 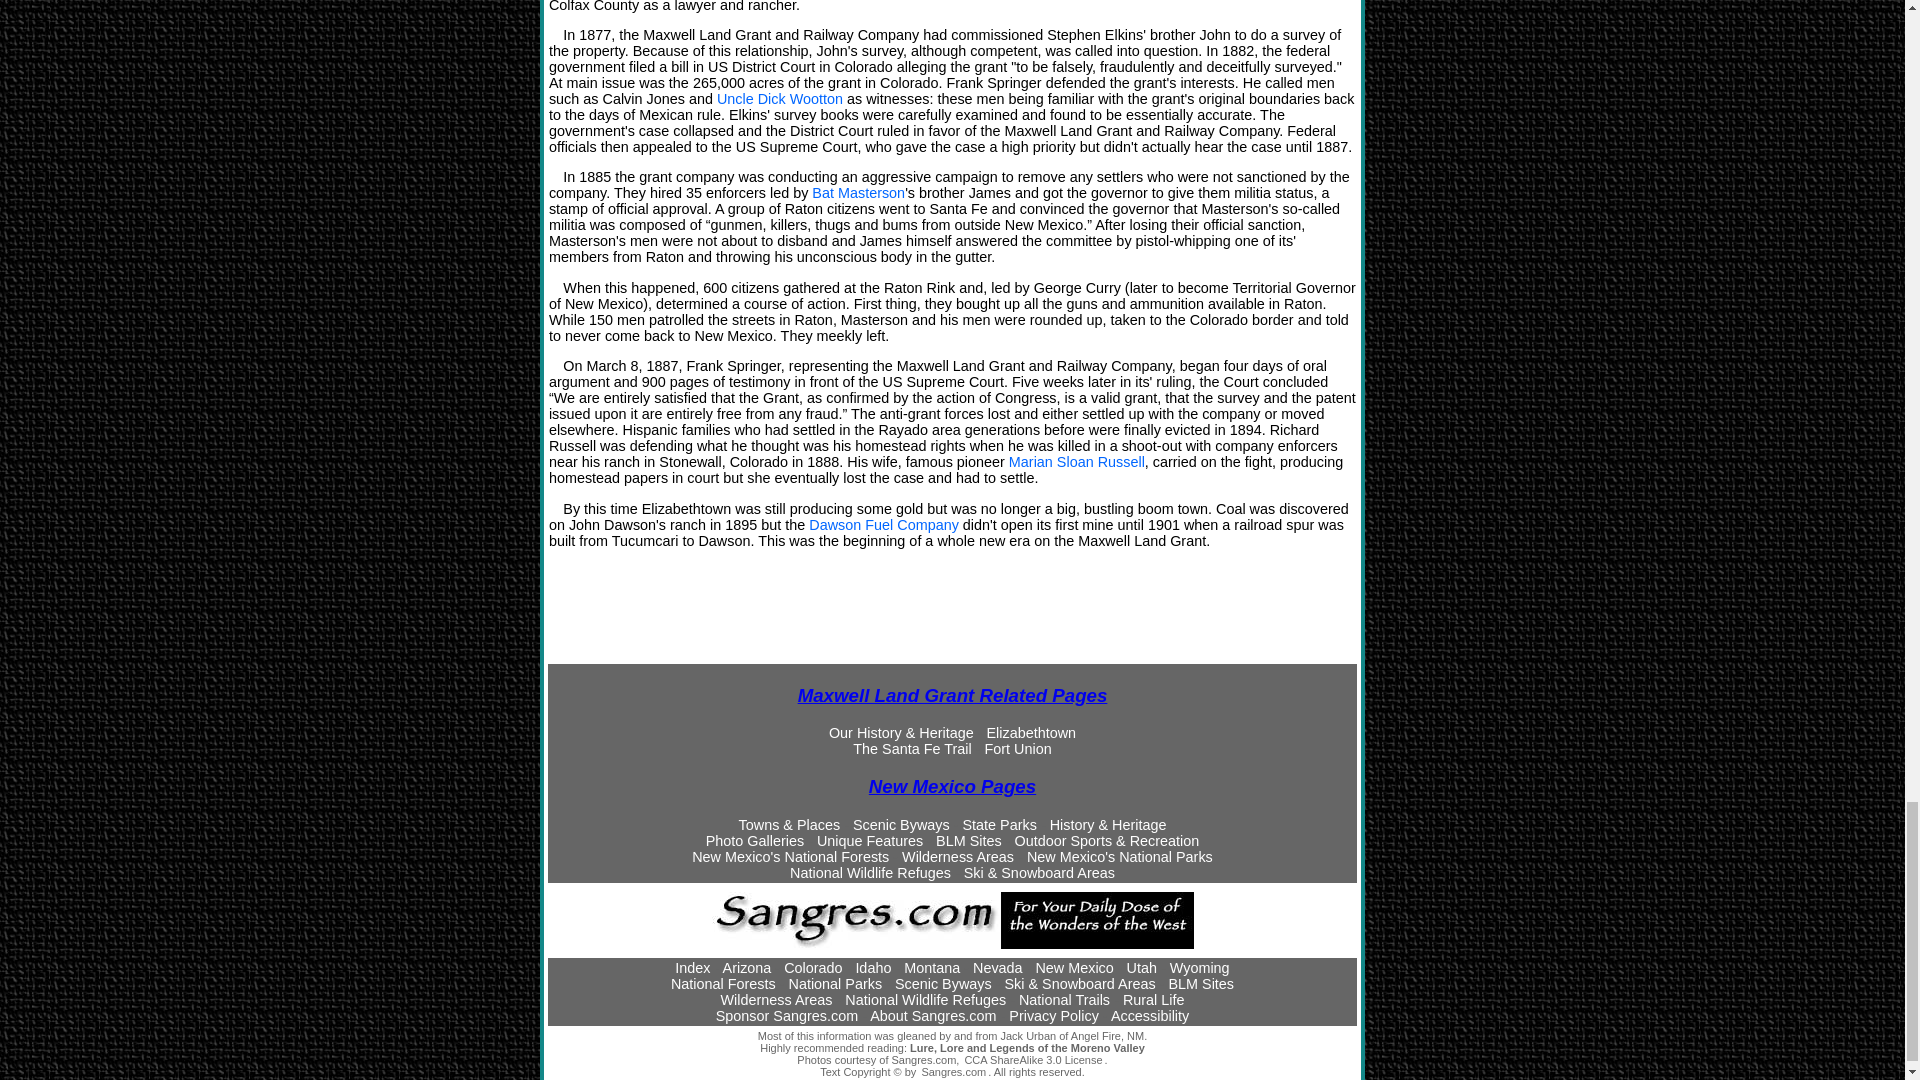 I want to click on National Wildlife Refuges, so click(x=870, y=873).